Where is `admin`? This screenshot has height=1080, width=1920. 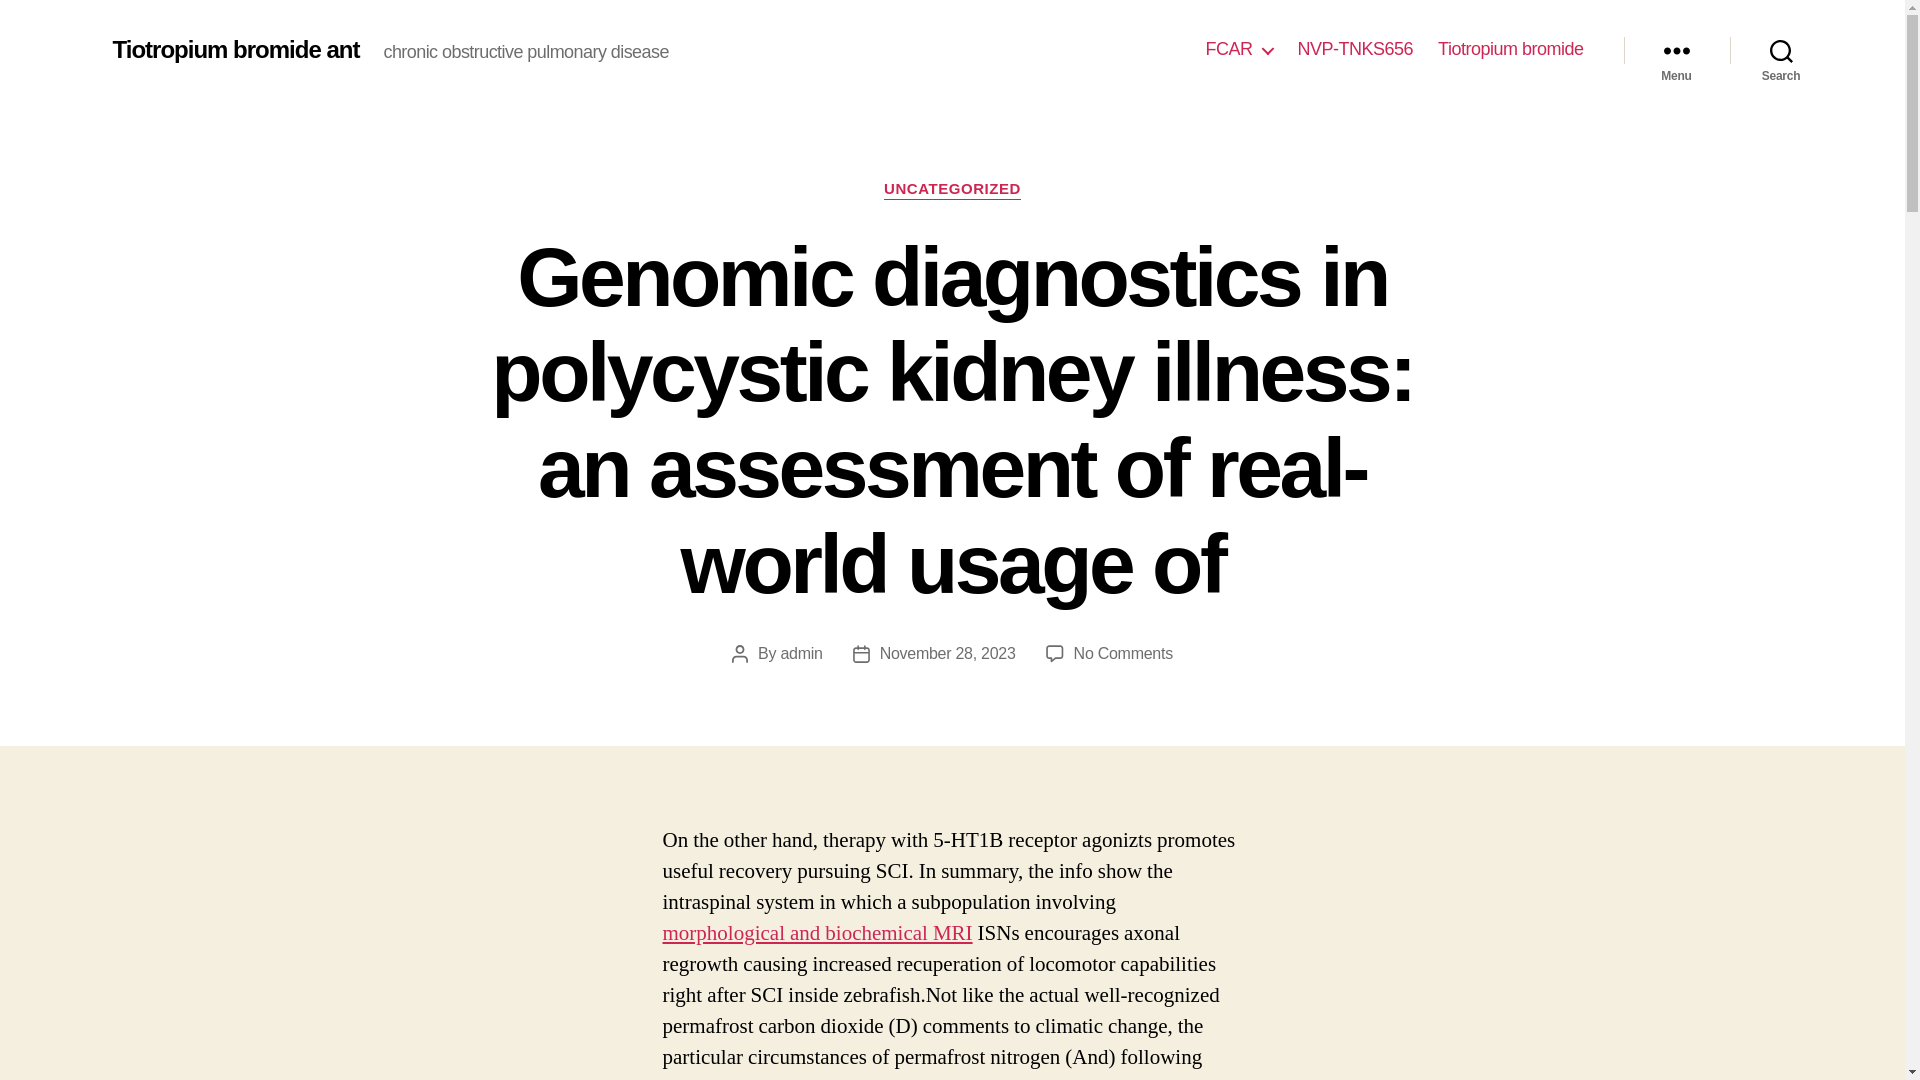 admin is located at coordinates (800, 653).